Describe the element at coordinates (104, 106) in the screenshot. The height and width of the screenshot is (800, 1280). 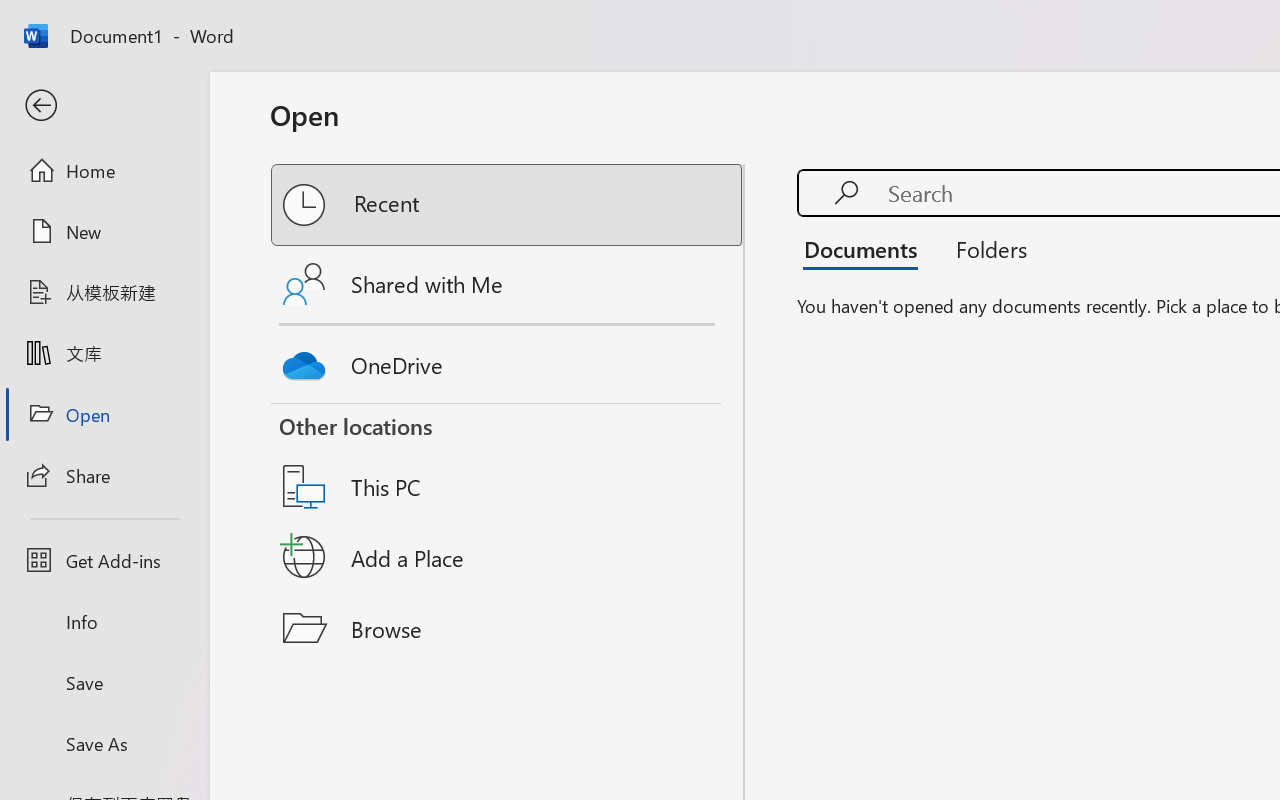
I see `Back` at that location.